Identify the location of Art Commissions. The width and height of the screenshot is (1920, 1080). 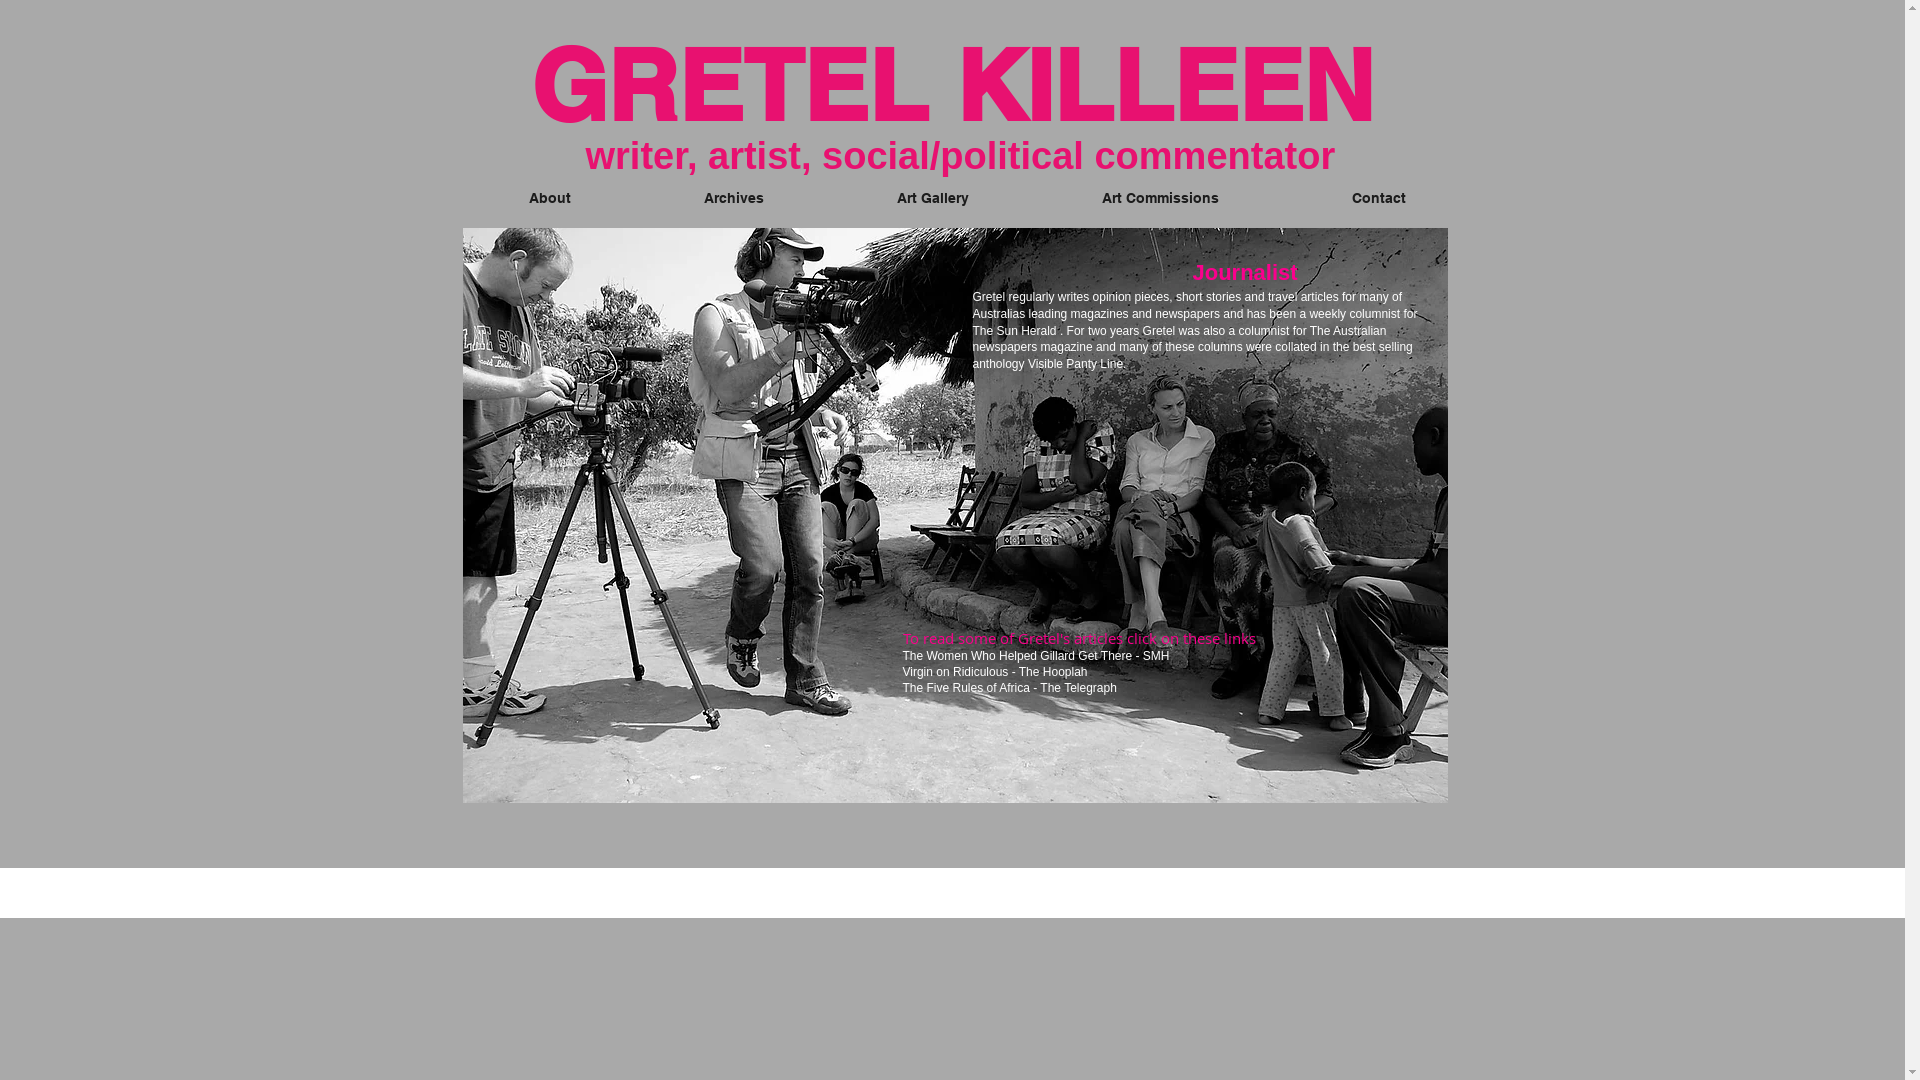
(1161, 198).